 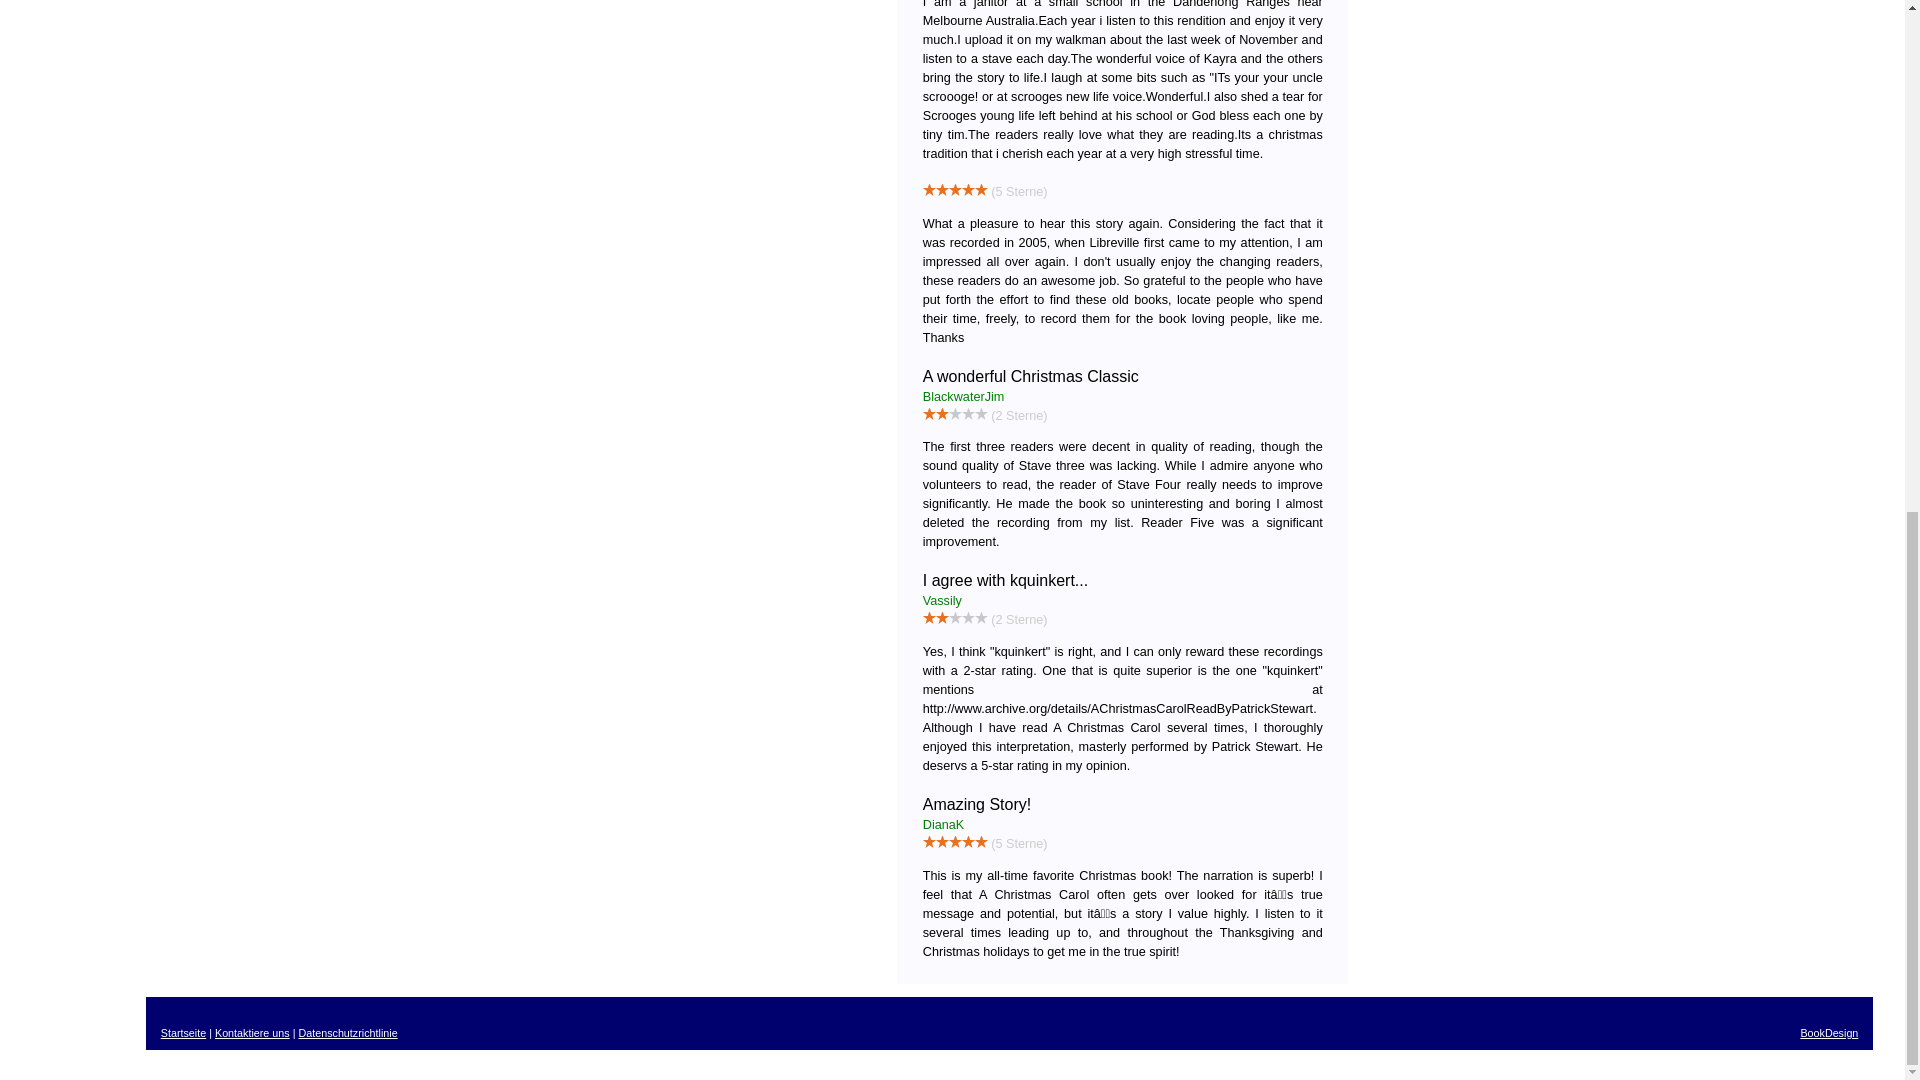 I want to click on Startseite, so click(x=183, y=1032).